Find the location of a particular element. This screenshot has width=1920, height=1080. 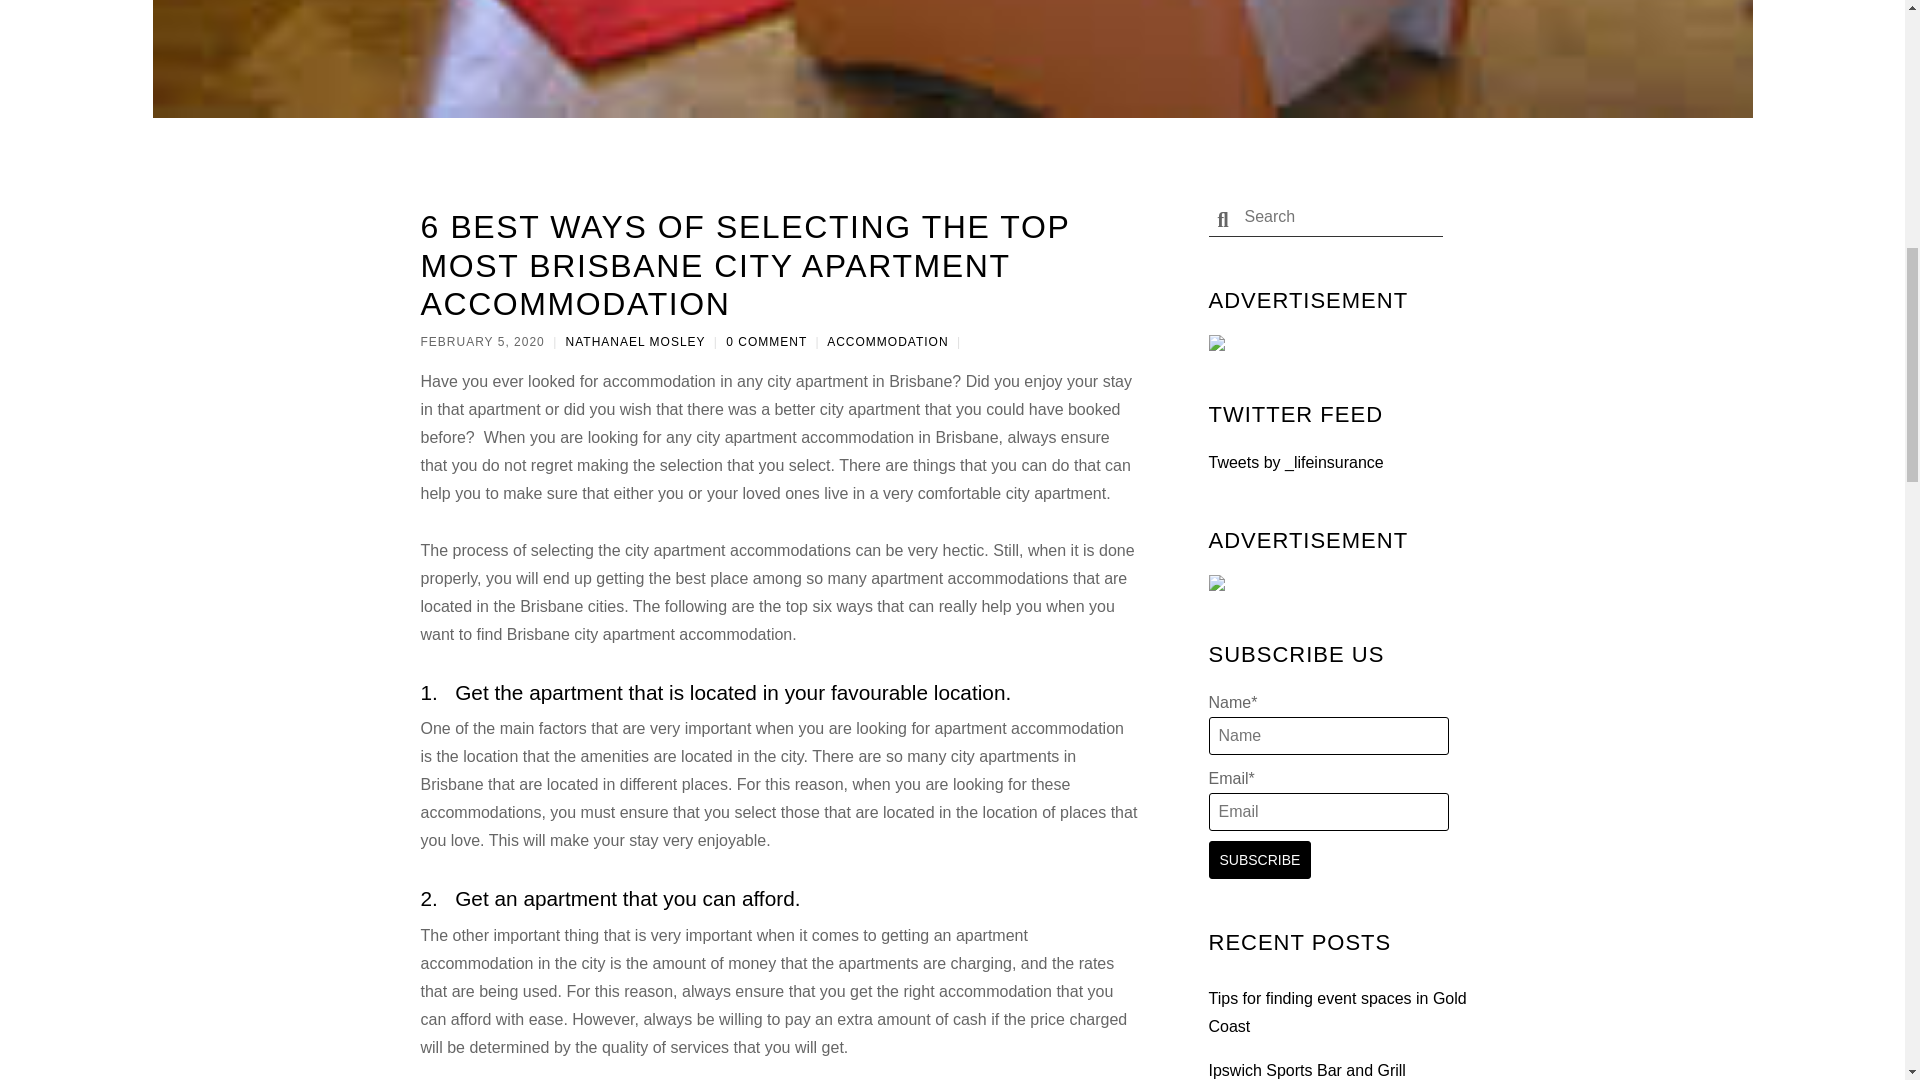

Ipswich Sports Bar and Grill is located at coordinates (1306, 1070).